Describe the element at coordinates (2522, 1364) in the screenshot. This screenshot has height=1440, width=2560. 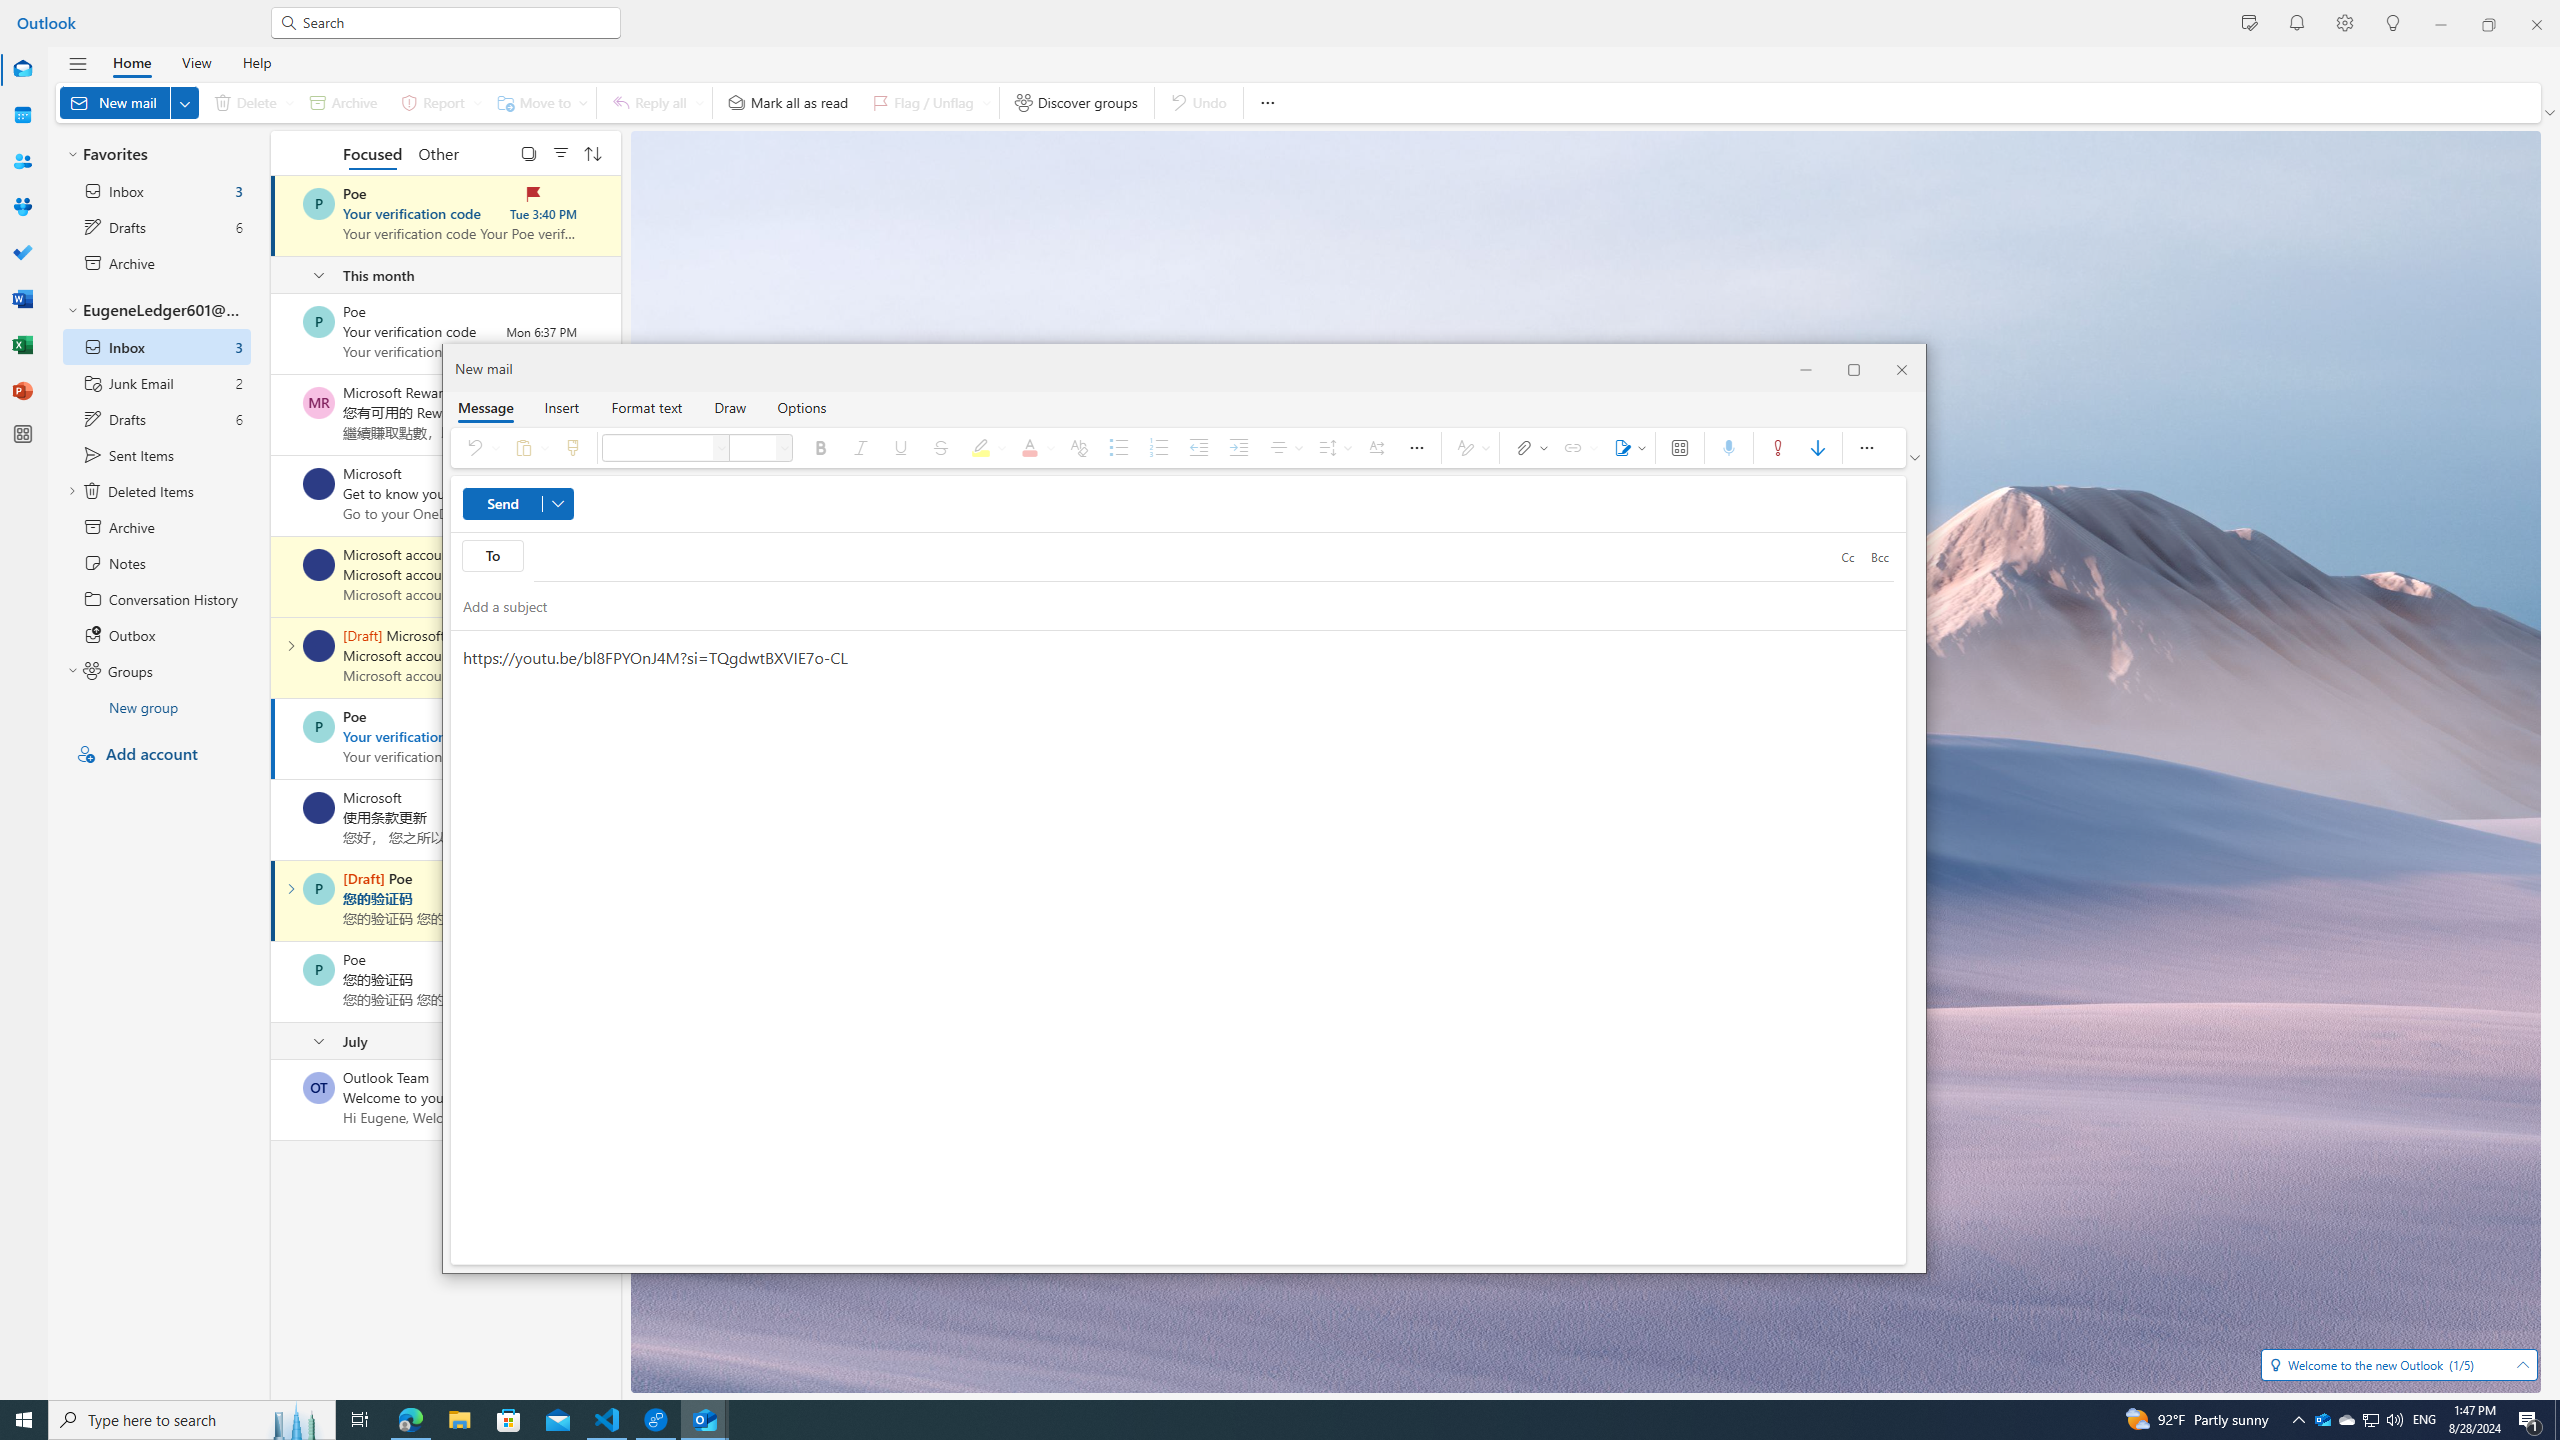
I see `Open` at that location.